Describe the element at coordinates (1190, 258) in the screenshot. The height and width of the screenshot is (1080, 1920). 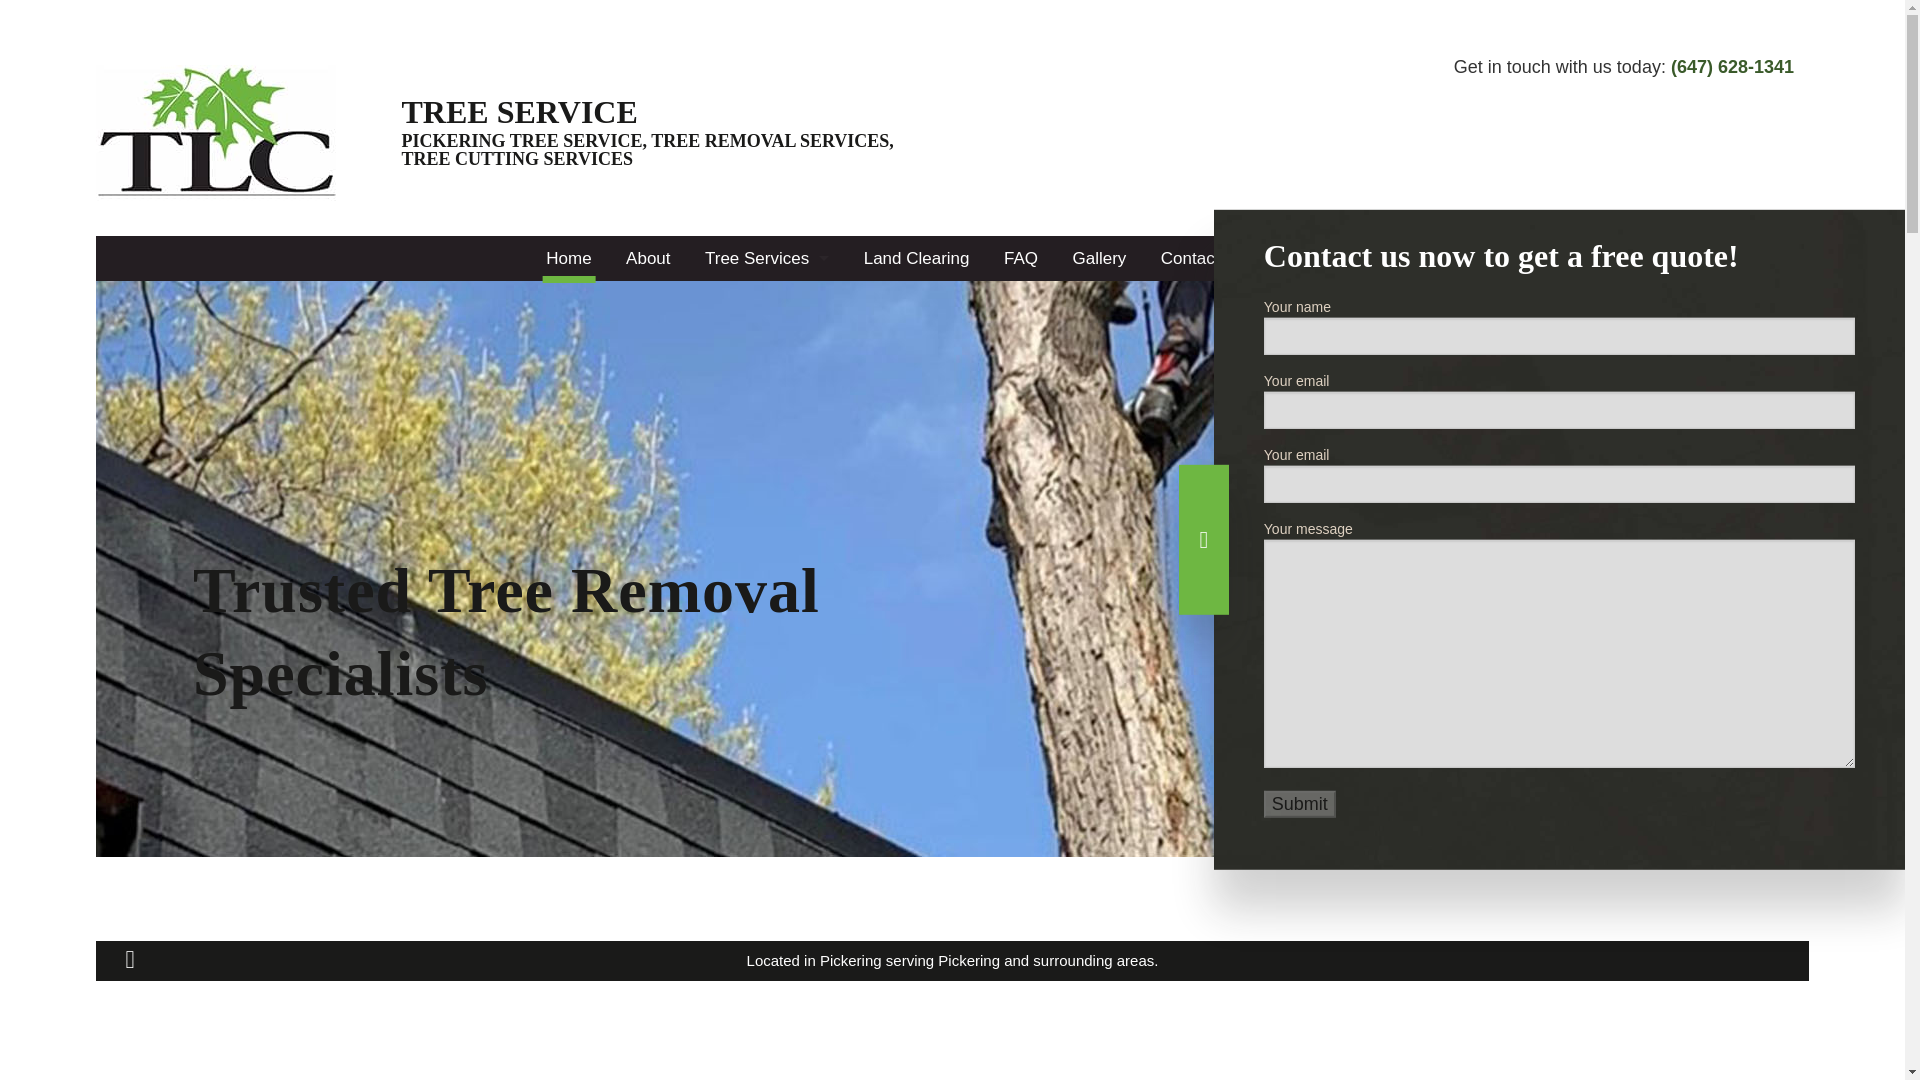
I see `Contact` at that location.